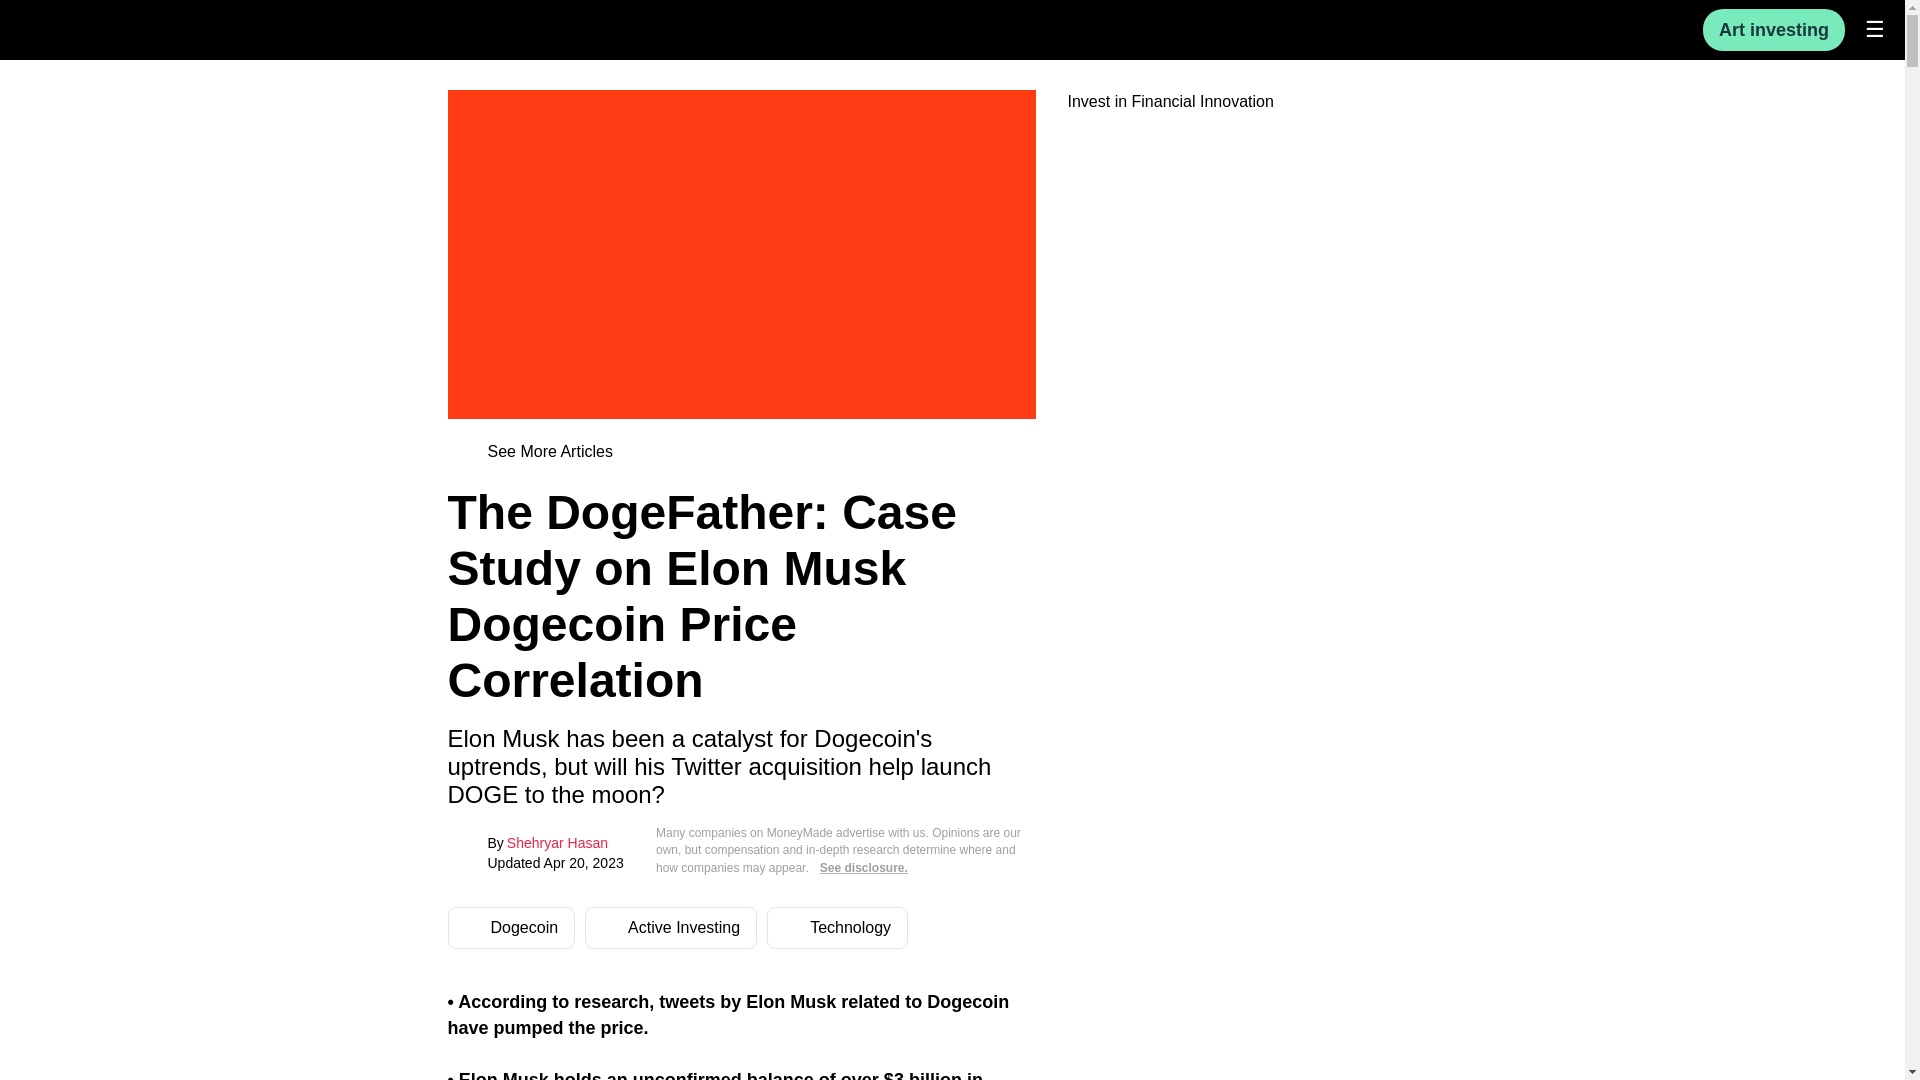  What do you see at coordinates (1774, 29) in the screenshot?
I see `Art investing` at bounding box center [1774, 29].